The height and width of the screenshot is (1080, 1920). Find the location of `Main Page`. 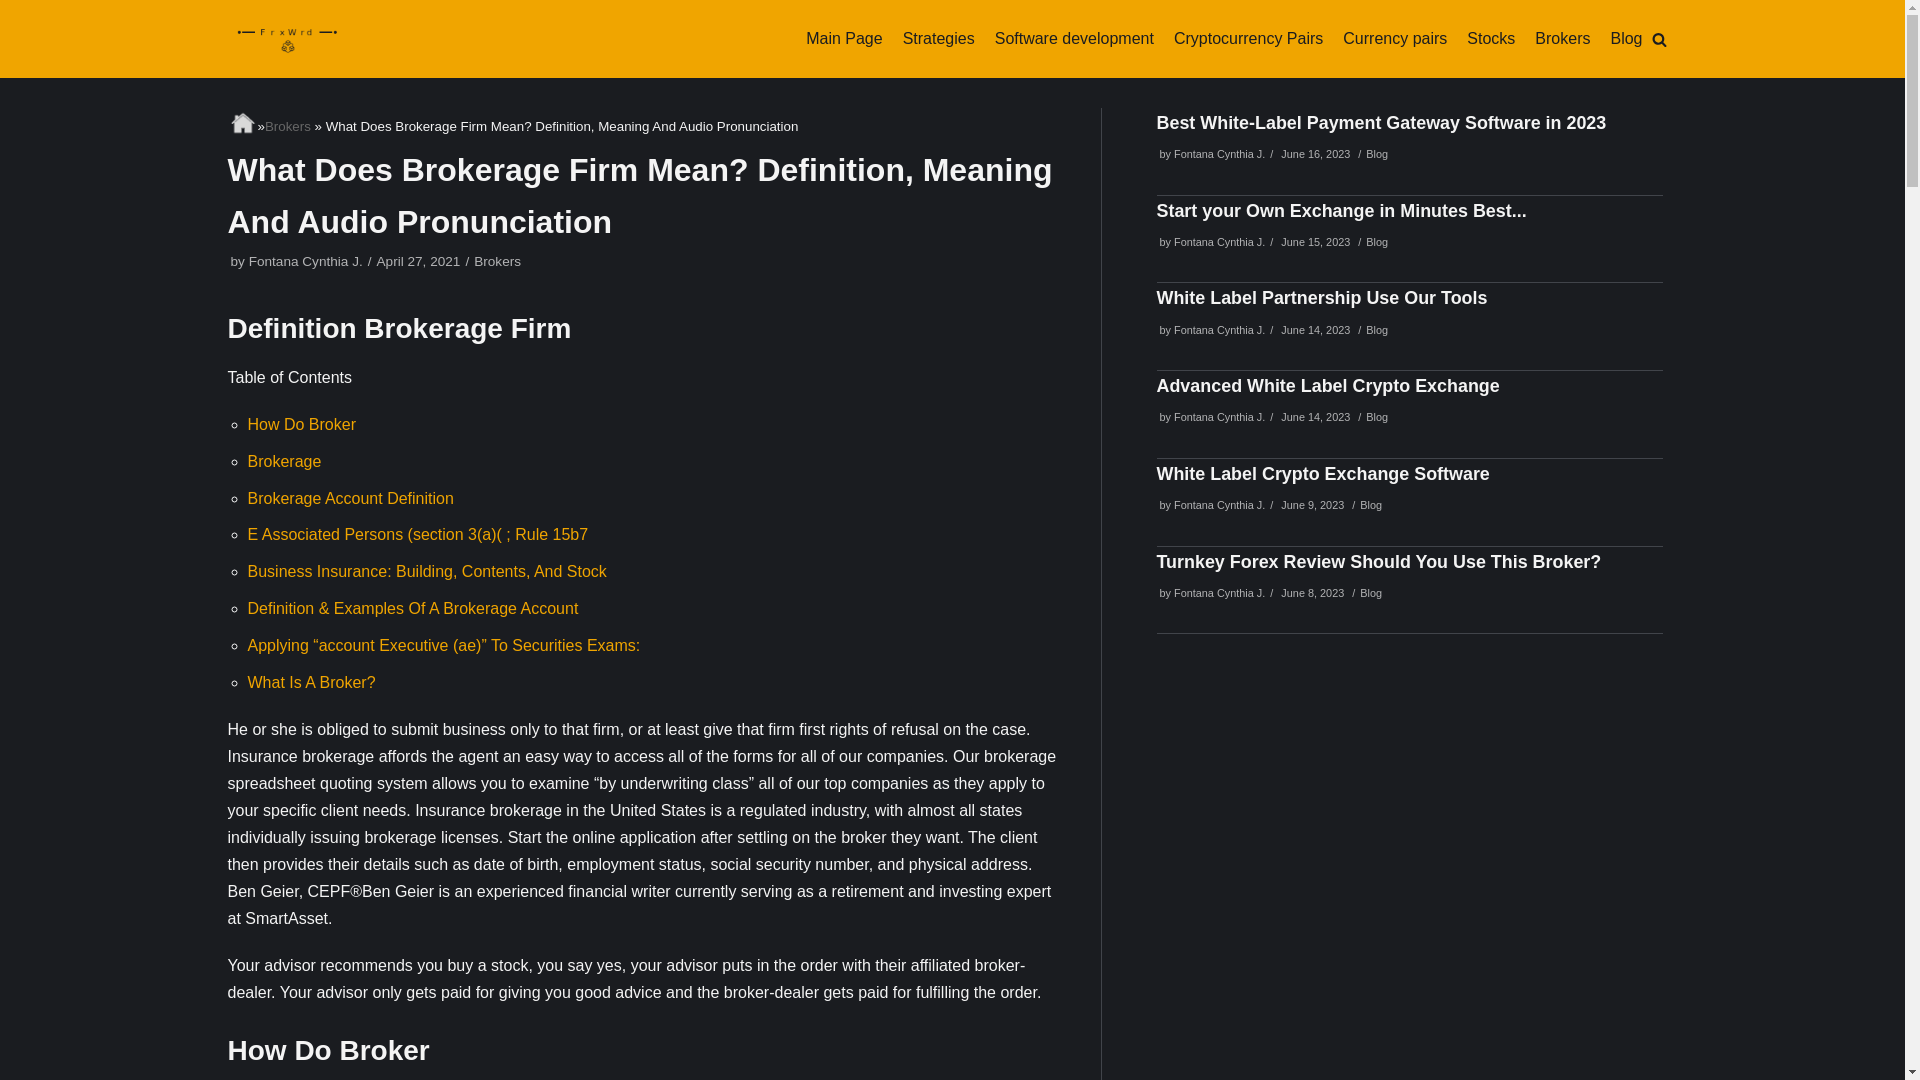

Main Page is located at coordinates (844, 38).